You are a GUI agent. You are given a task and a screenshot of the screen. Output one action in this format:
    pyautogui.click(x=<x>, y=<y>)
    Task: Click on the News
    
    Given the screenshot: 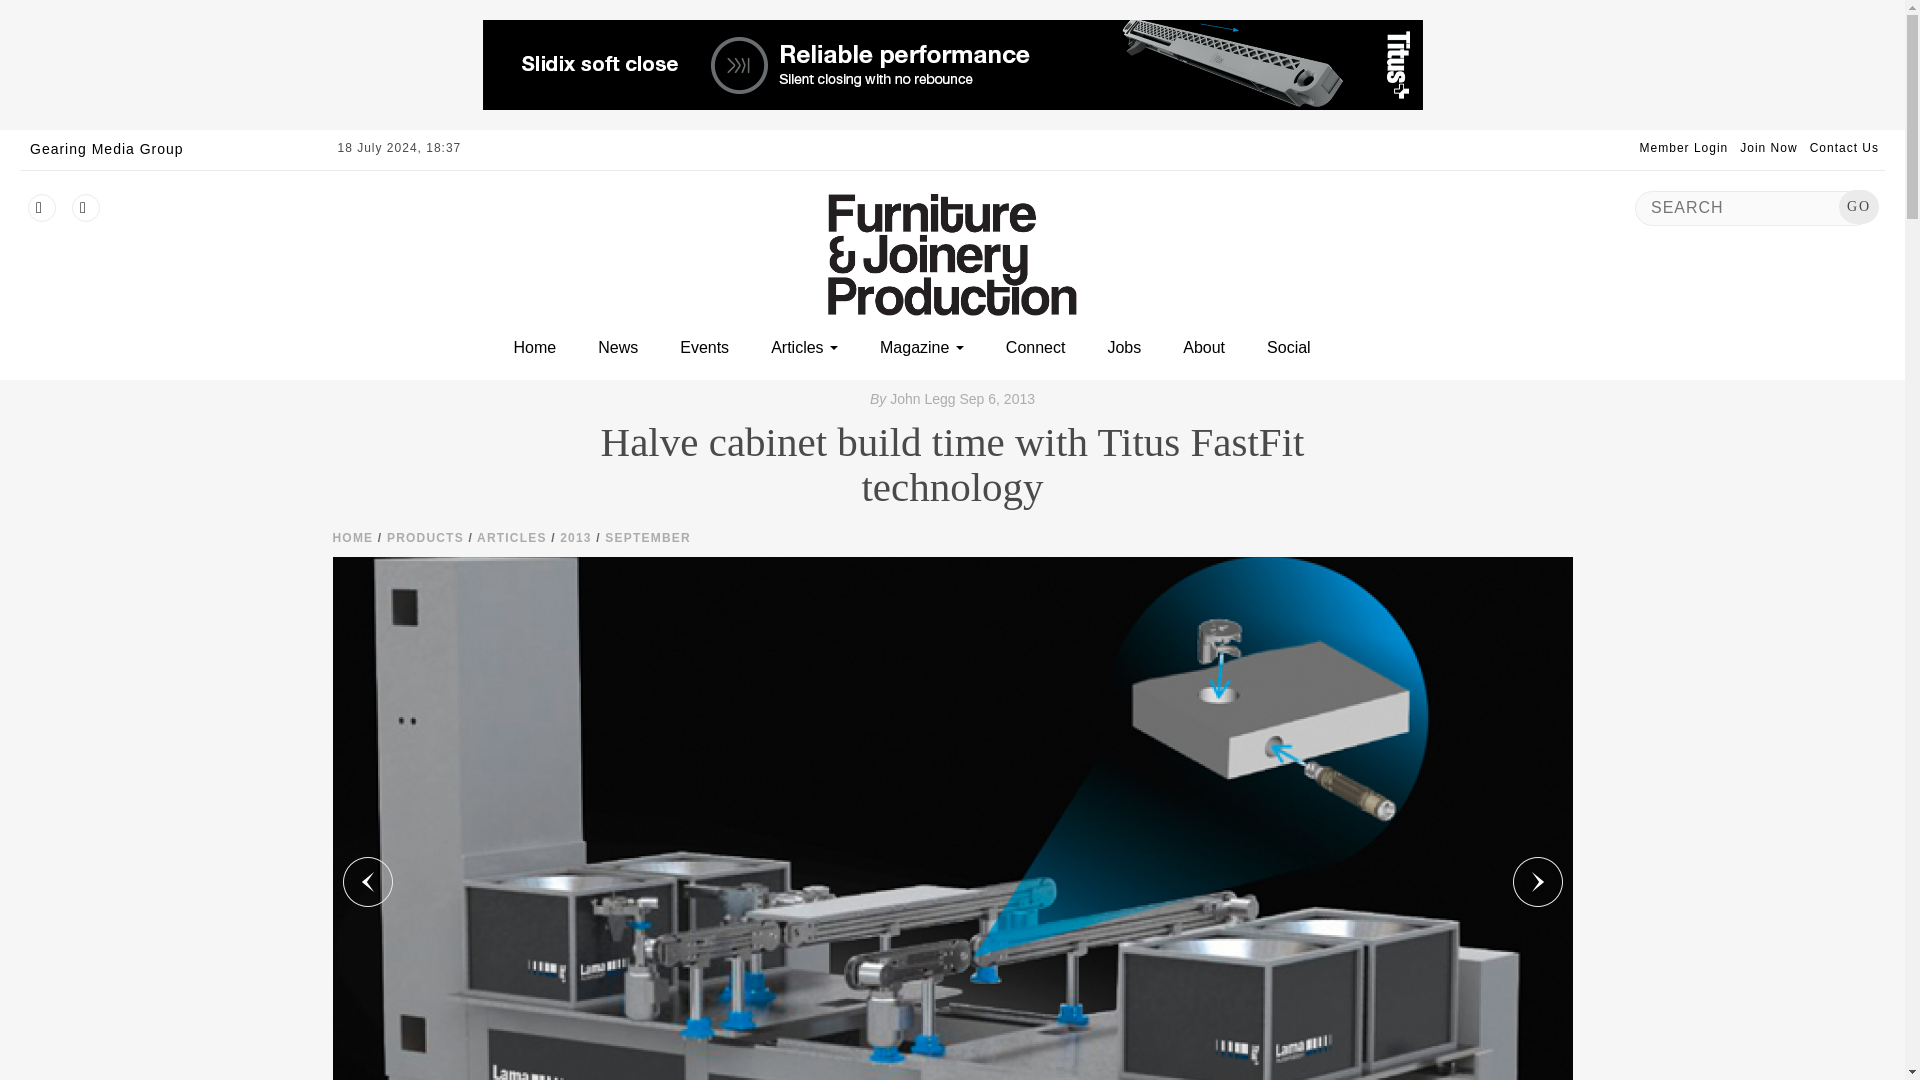 What is the action you would take?
    pyautogui.click(x=617, y=348)
    